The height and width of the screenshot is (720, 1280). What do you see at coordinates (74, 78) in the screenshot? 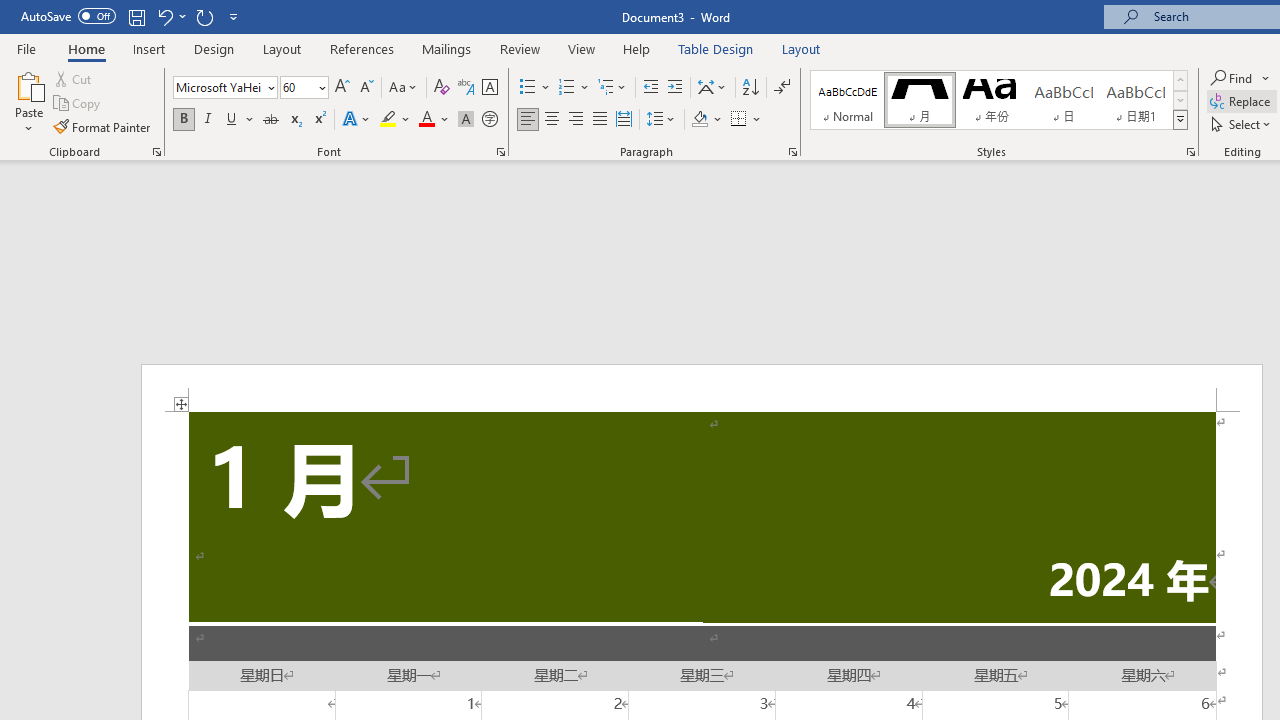
I see `Cut` at bounding box center [74, 78].